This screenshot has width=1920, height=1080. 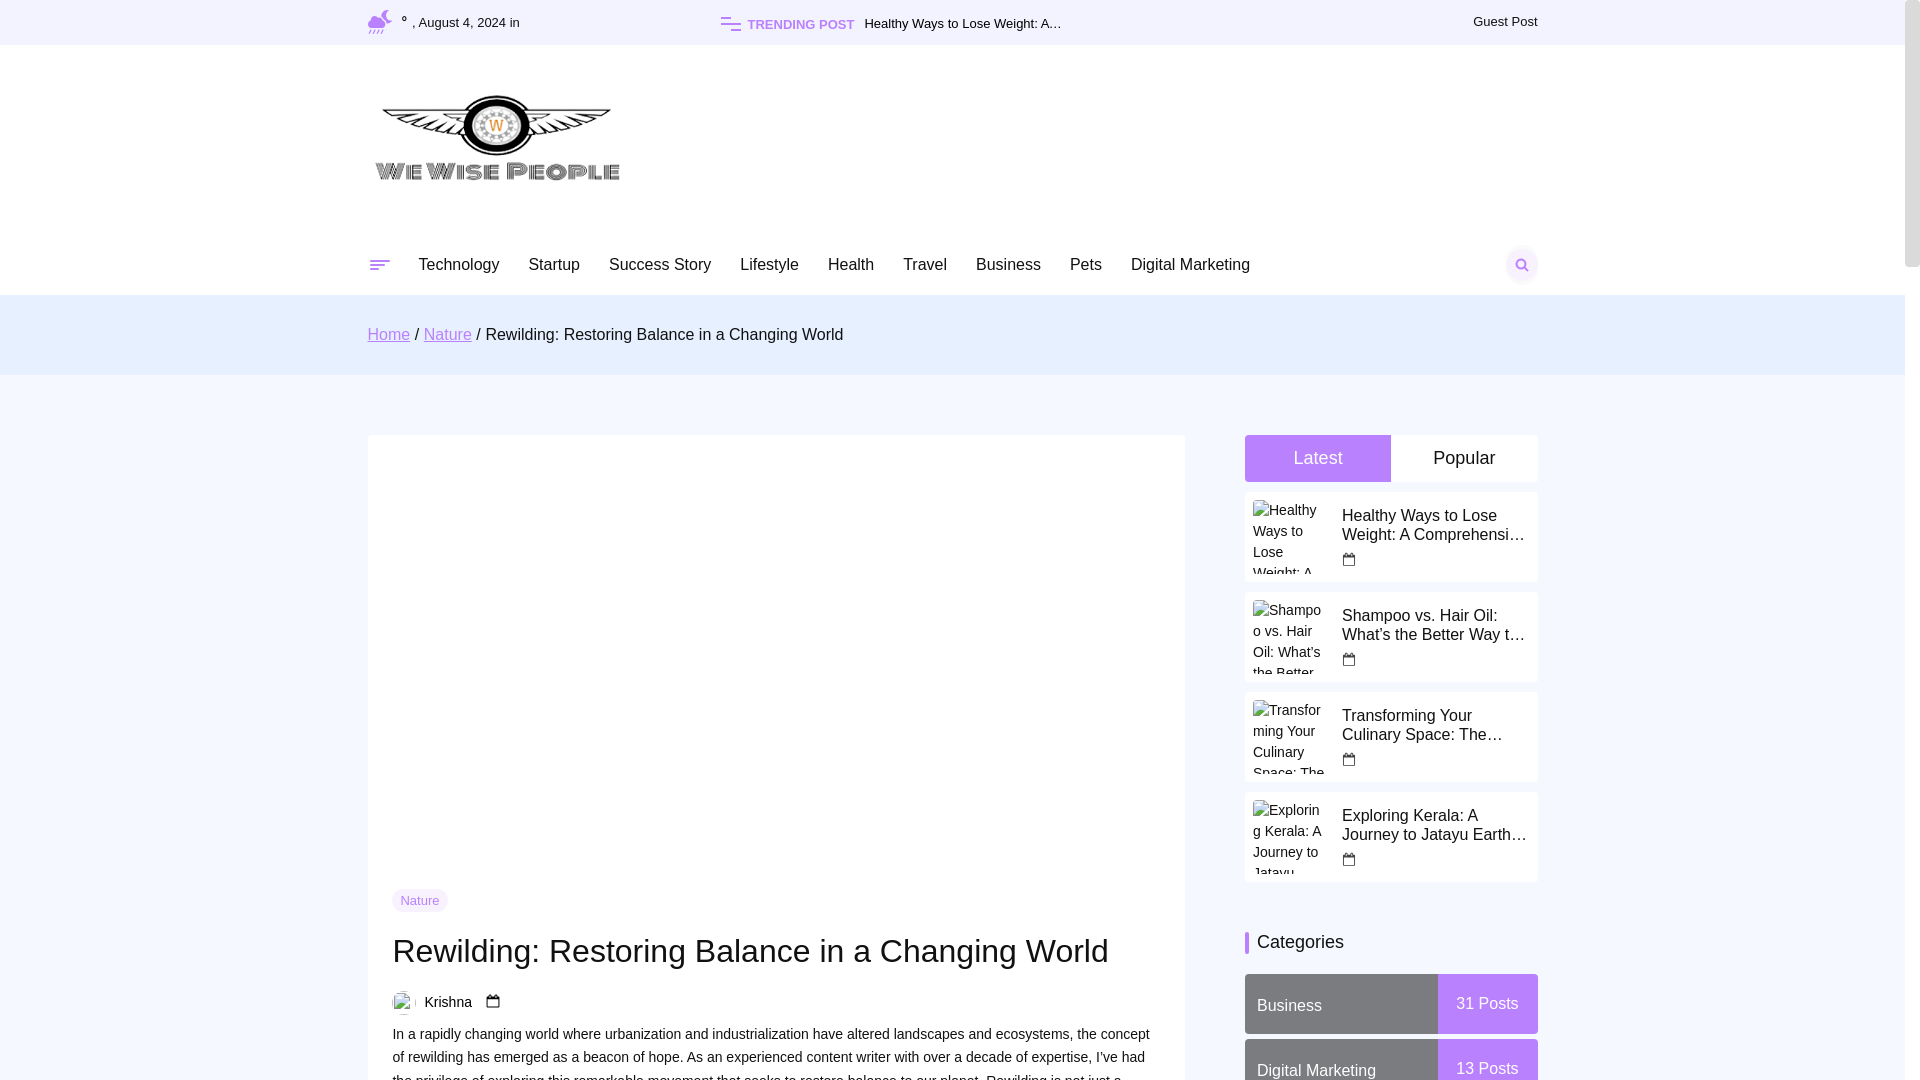 What do you see at coordinates (1504, 22) in the screenshot?
I see `Guest Post` at bounding box center [1504, 22].